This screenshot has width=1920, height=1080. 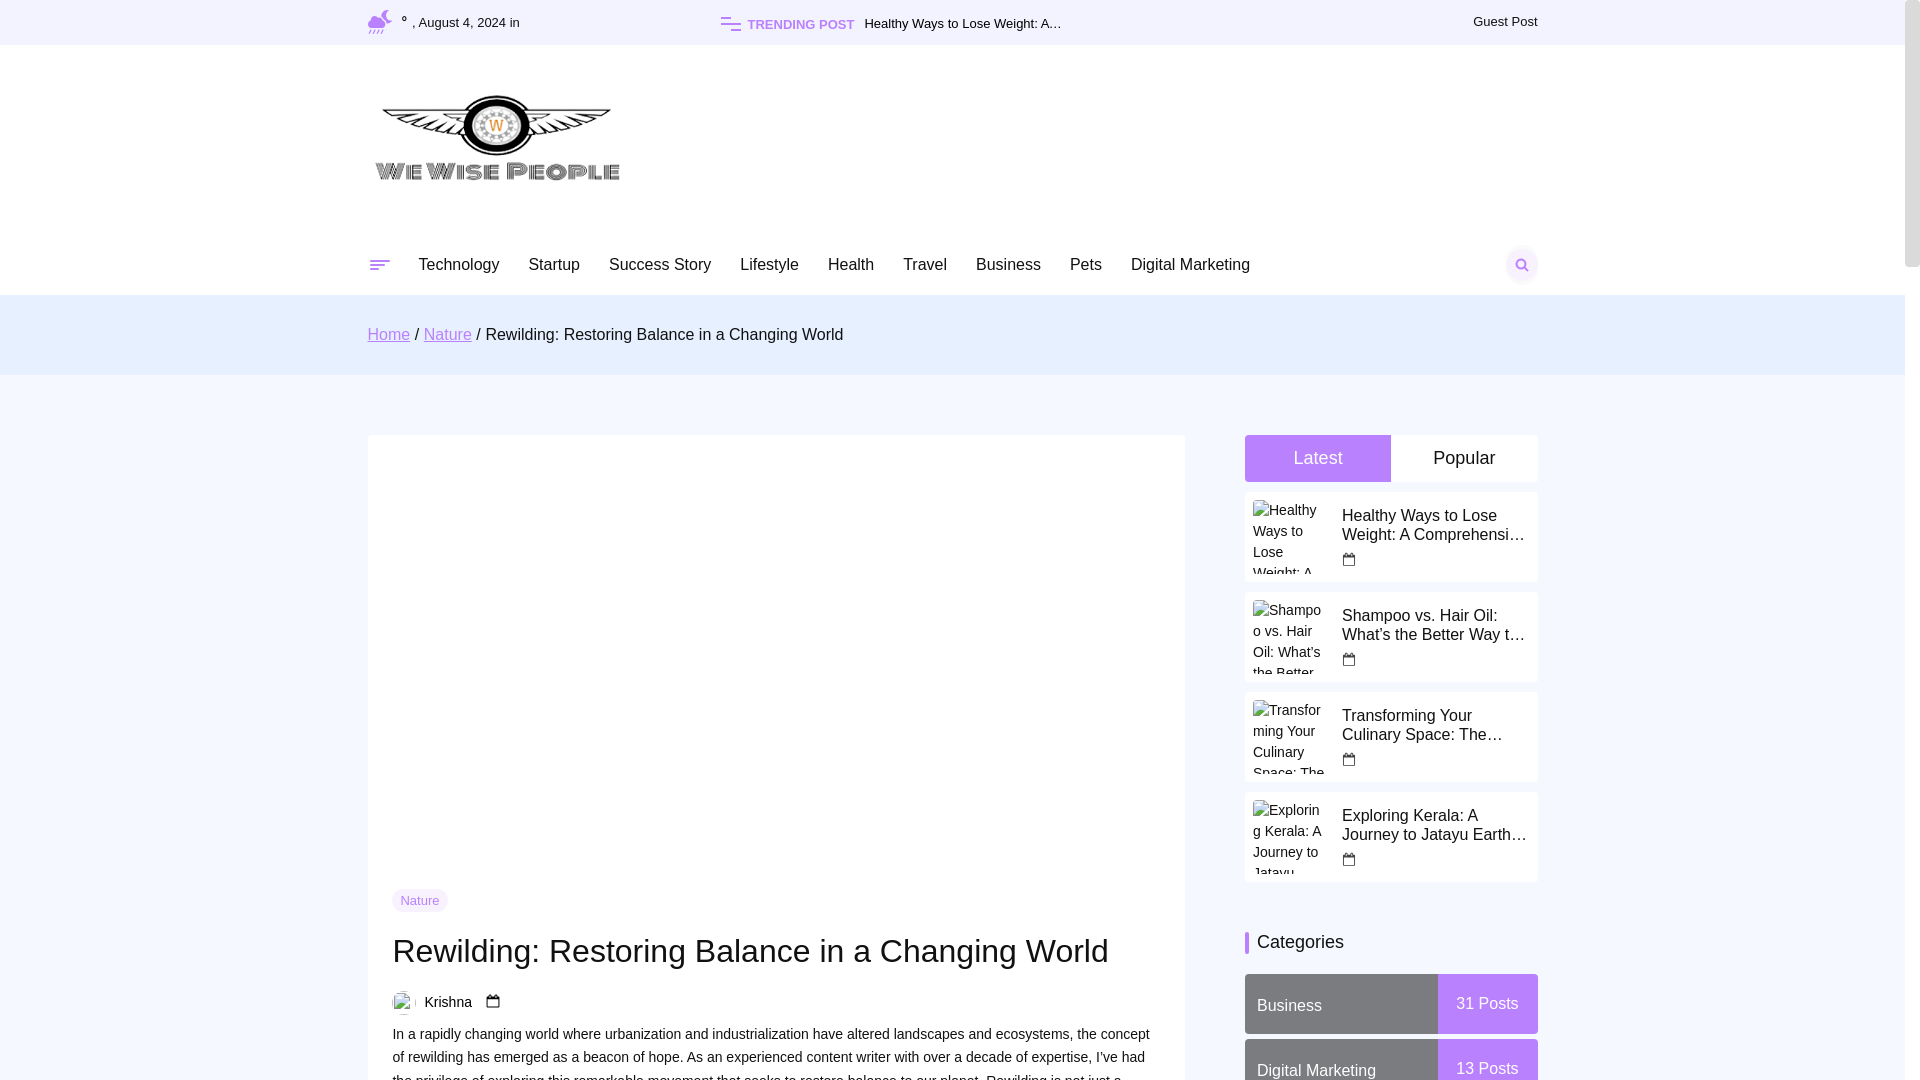 What do you see at coordinates (1504, 22) in the screenshot?
I see `Guest Post` at bounding box center [1504, 22].